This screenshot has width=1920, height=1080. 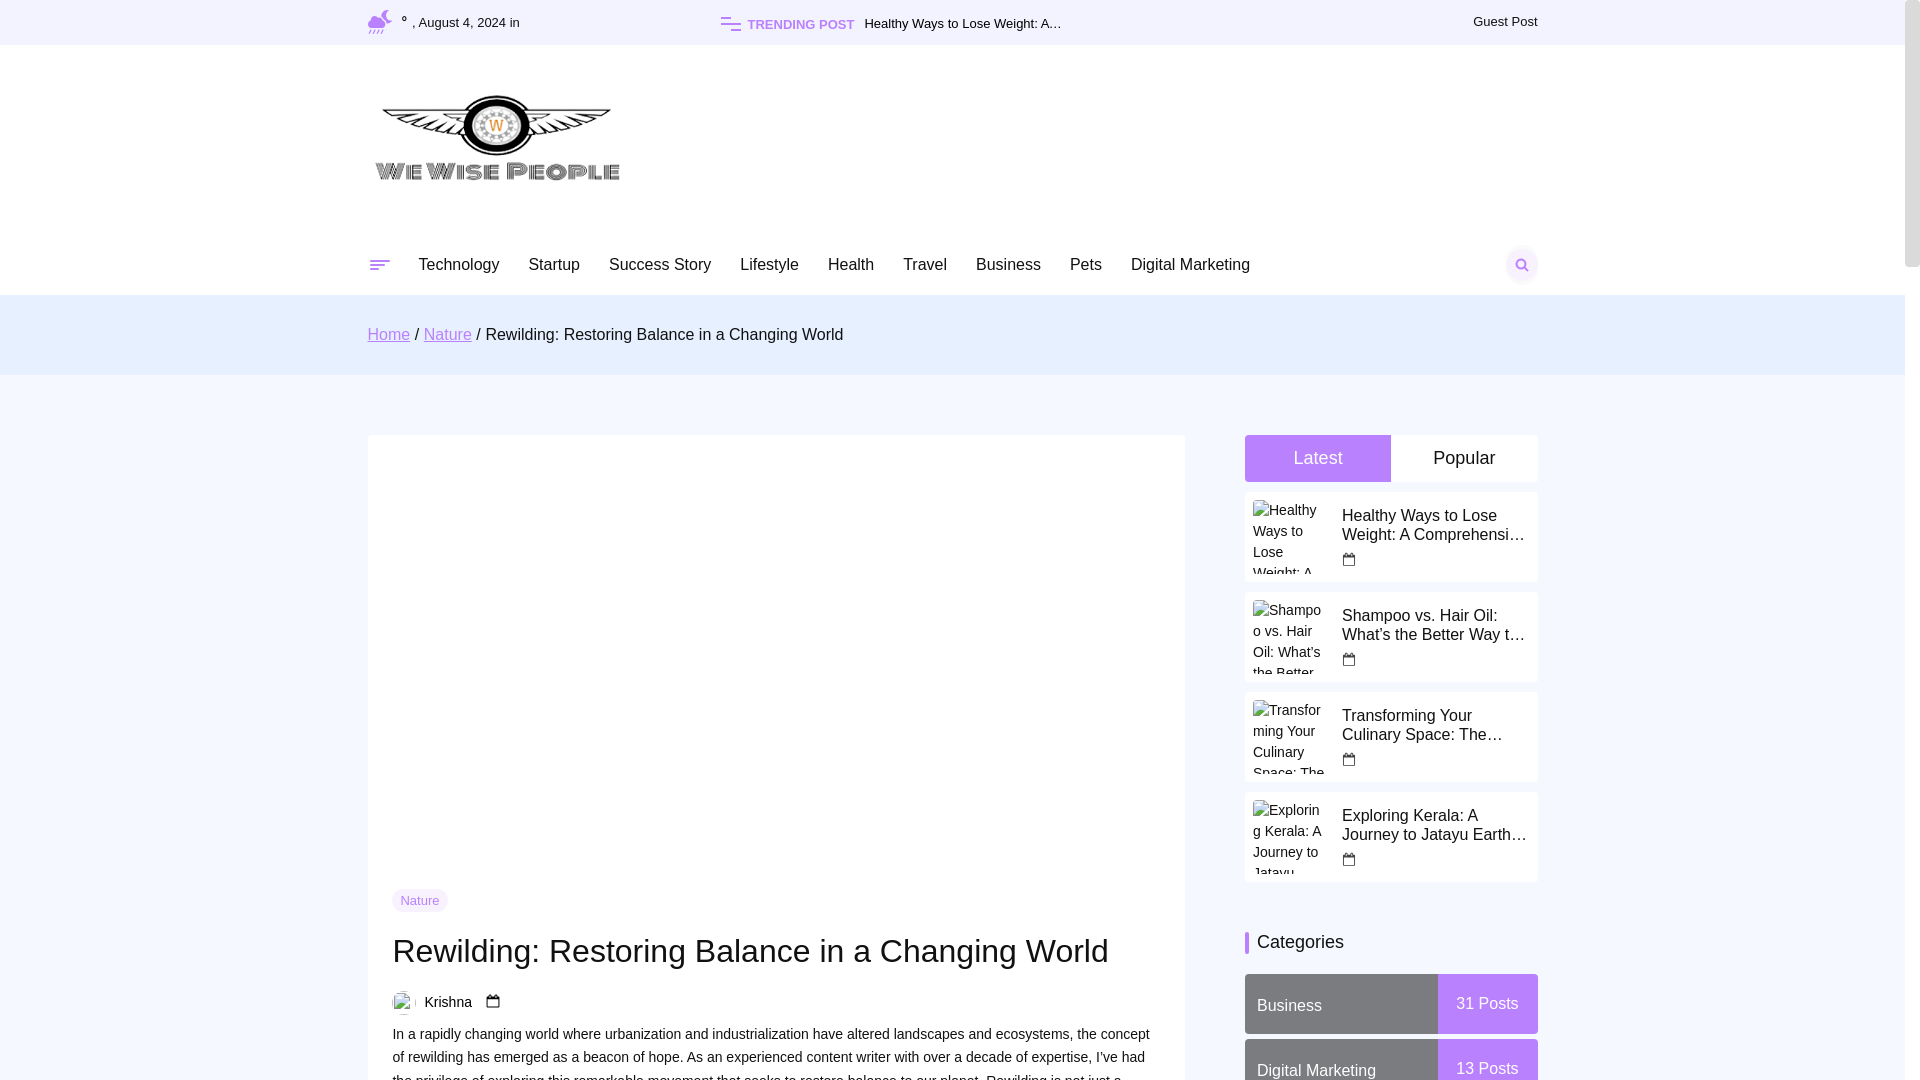 What do you see at coordinates (1504, 22) in the screenshot?
I see `Guest Post` at bounding box center [1504, 22].